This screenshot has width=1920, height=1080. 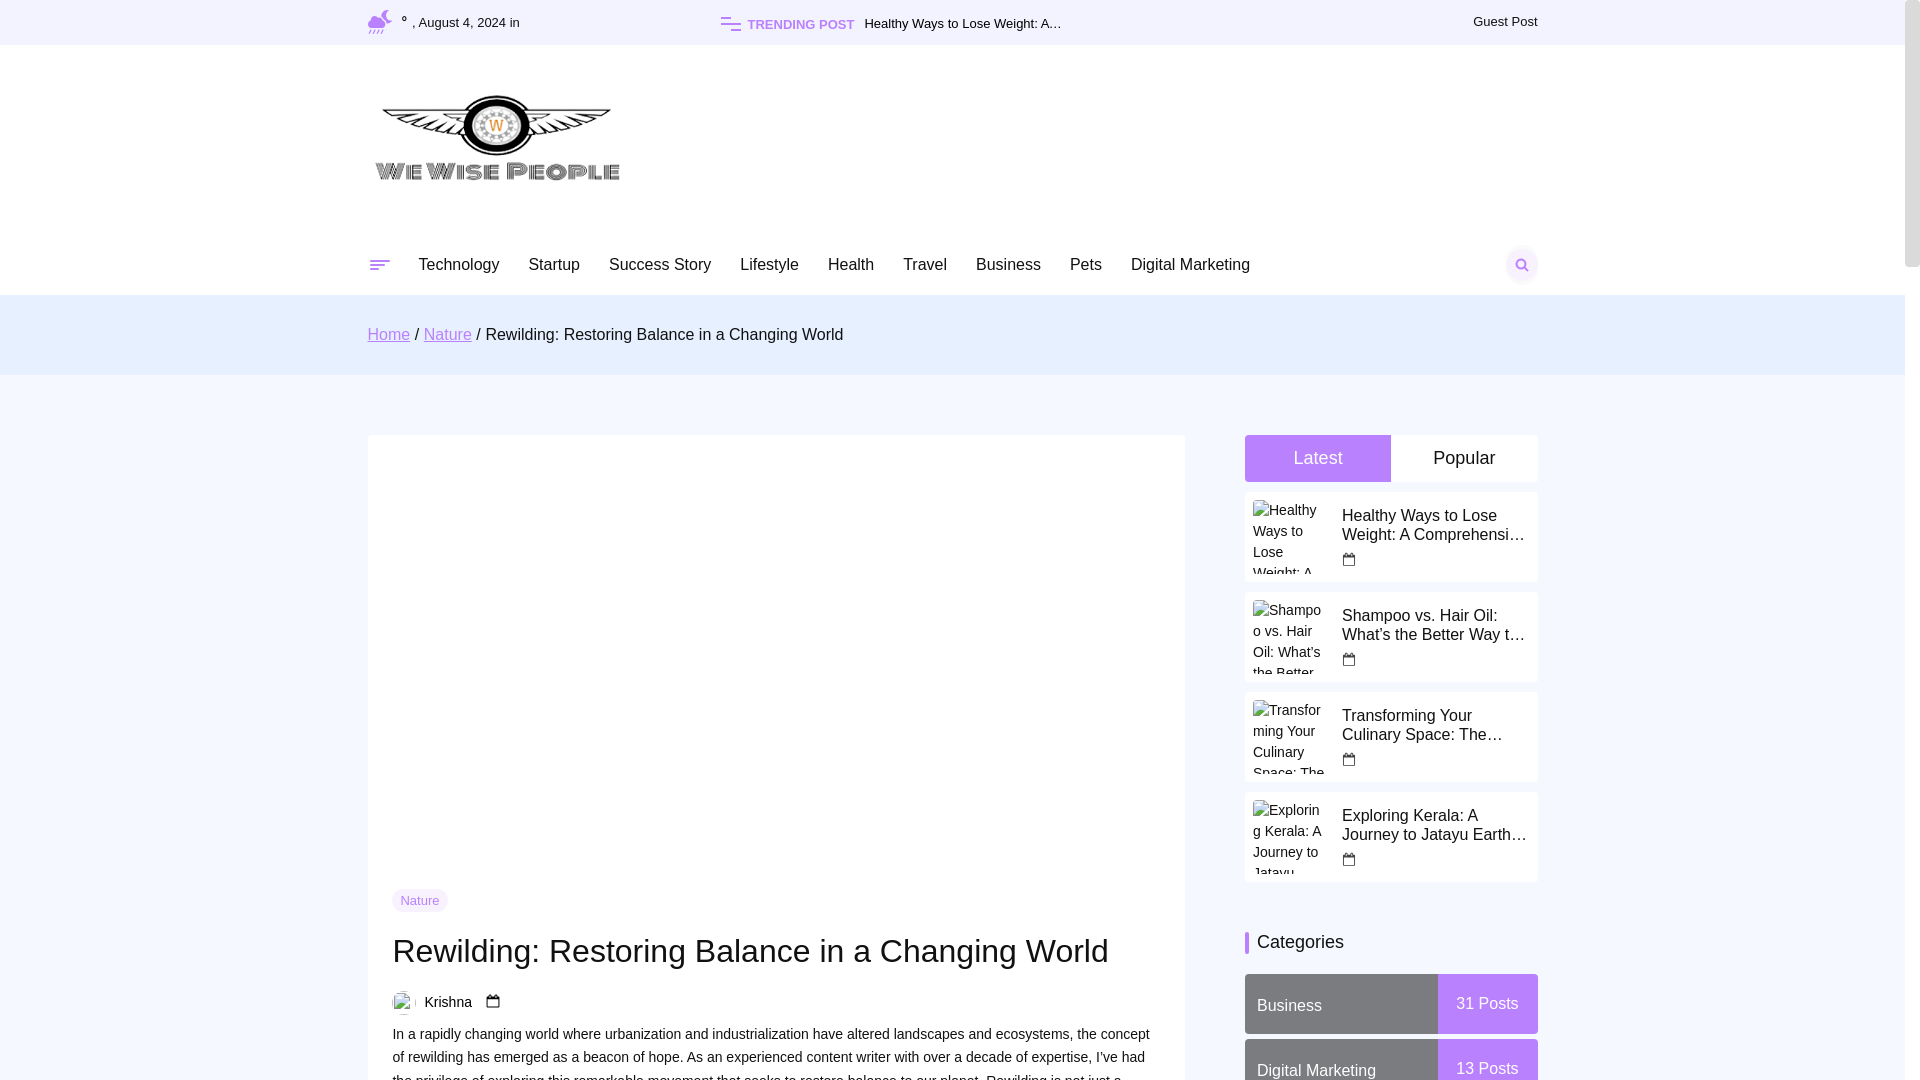 What do you see at coordinates (1504, 22) in the screenshot?
I see `Guest Post` at bounding box center [1504, 22].